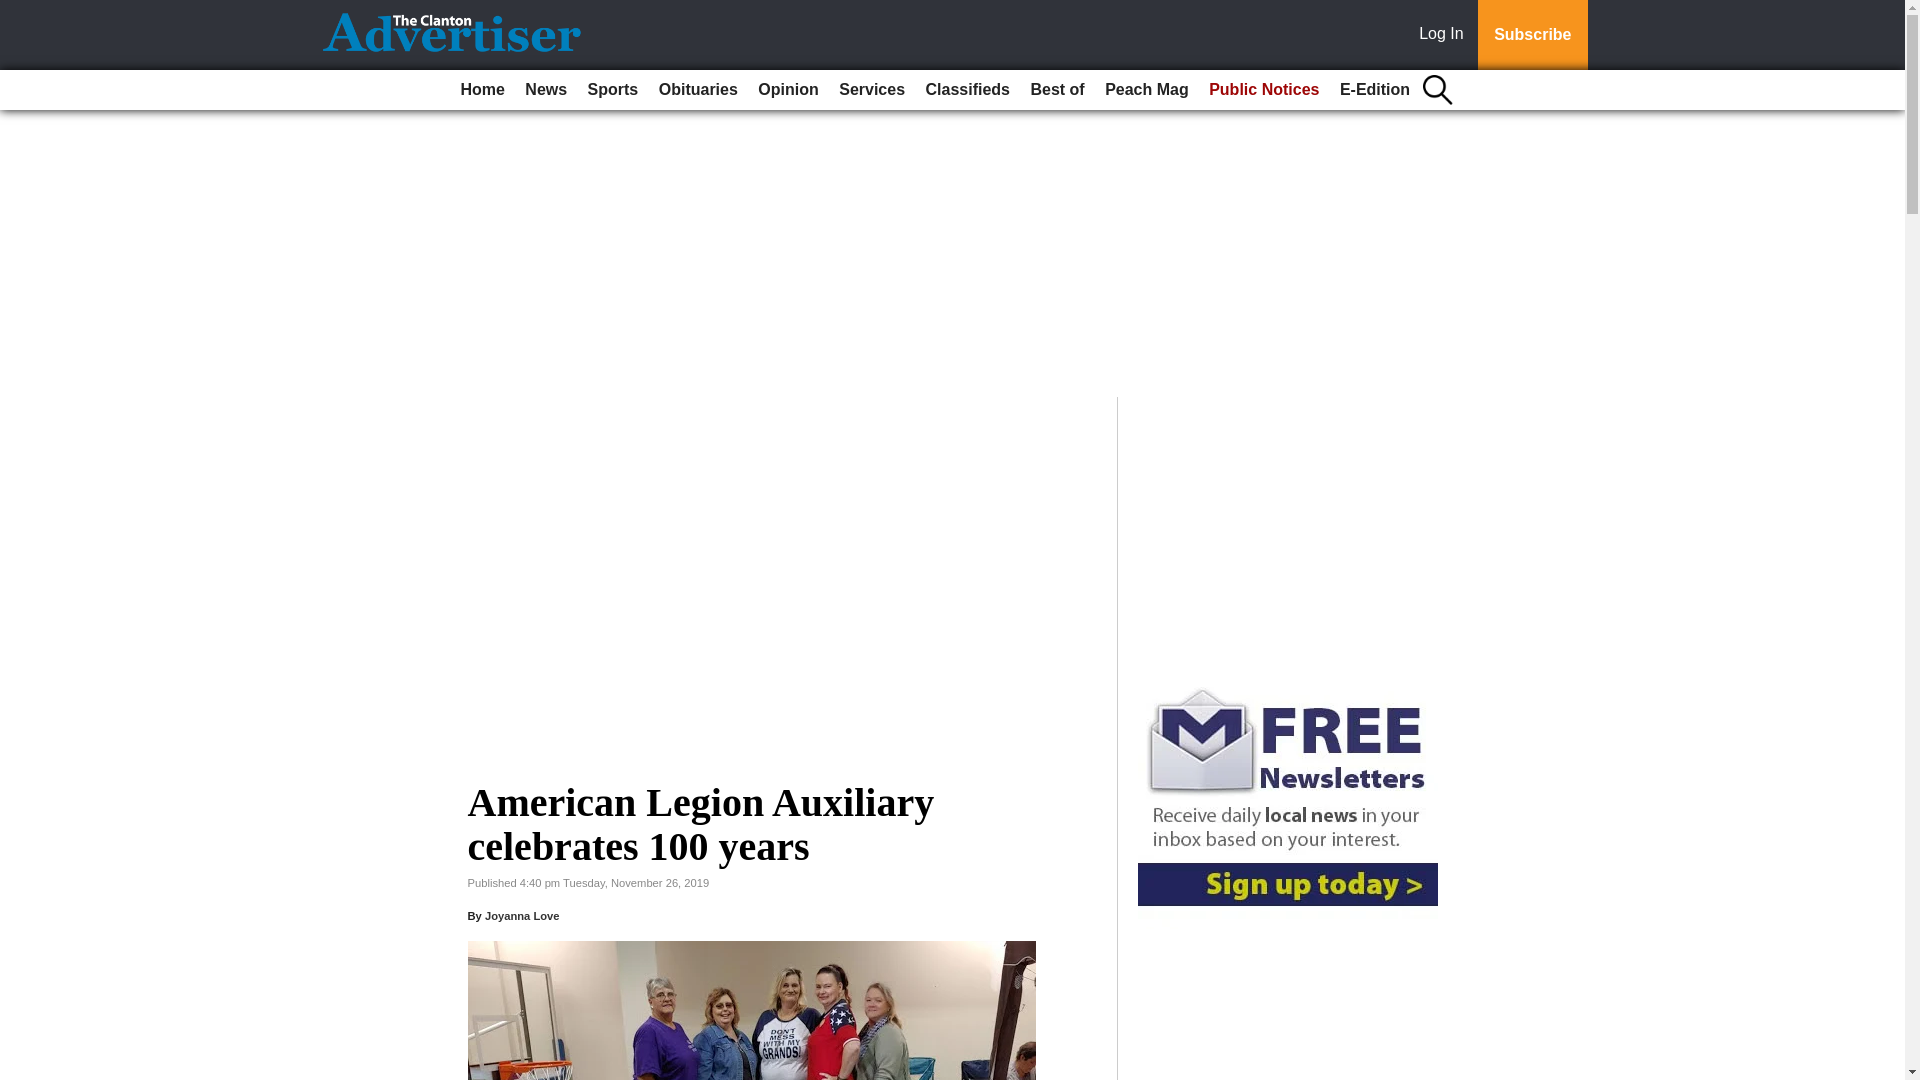 This screenshot has width=1920, height=1080. Describe the element at coordinates (1375, 90) in the screenshot. I see `E-Edition` at that location.